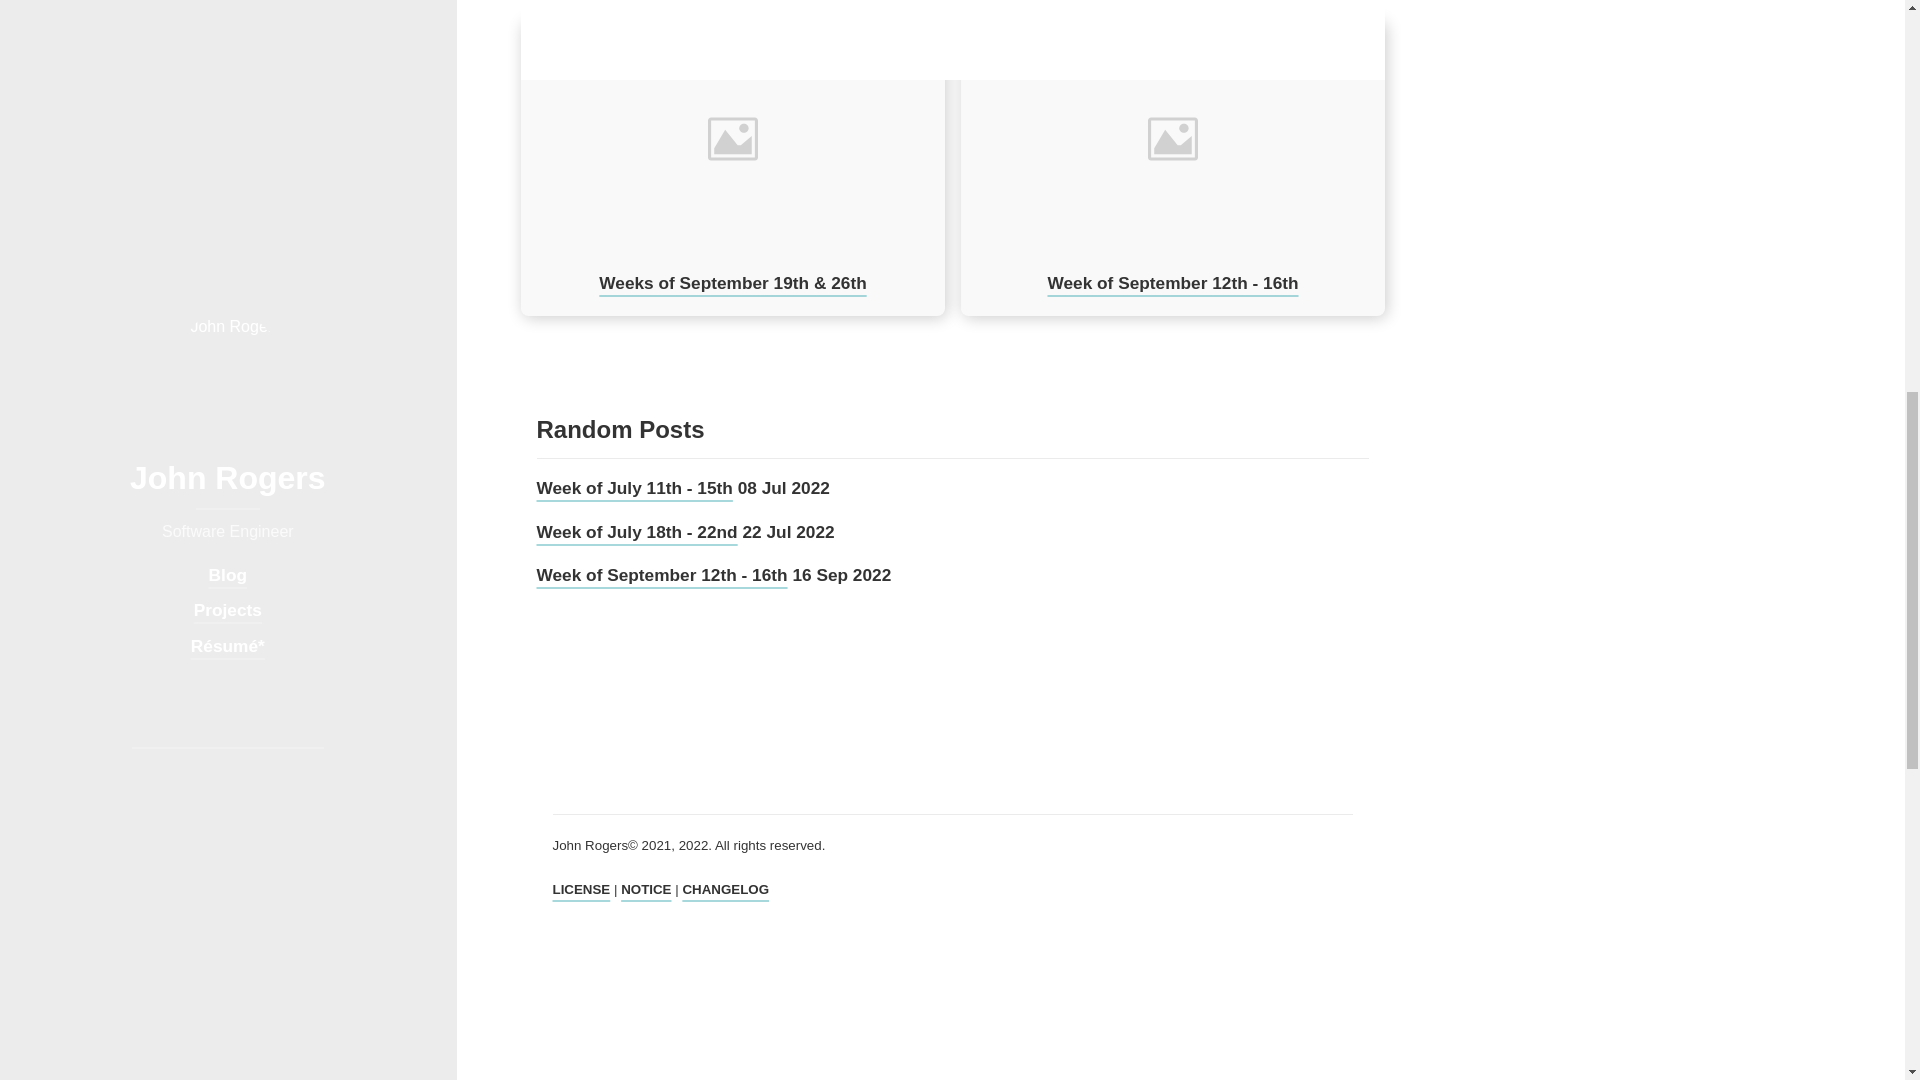 This screenshot has width=1920, height=1080. I want to click on LICENSE, so click(581, 890).